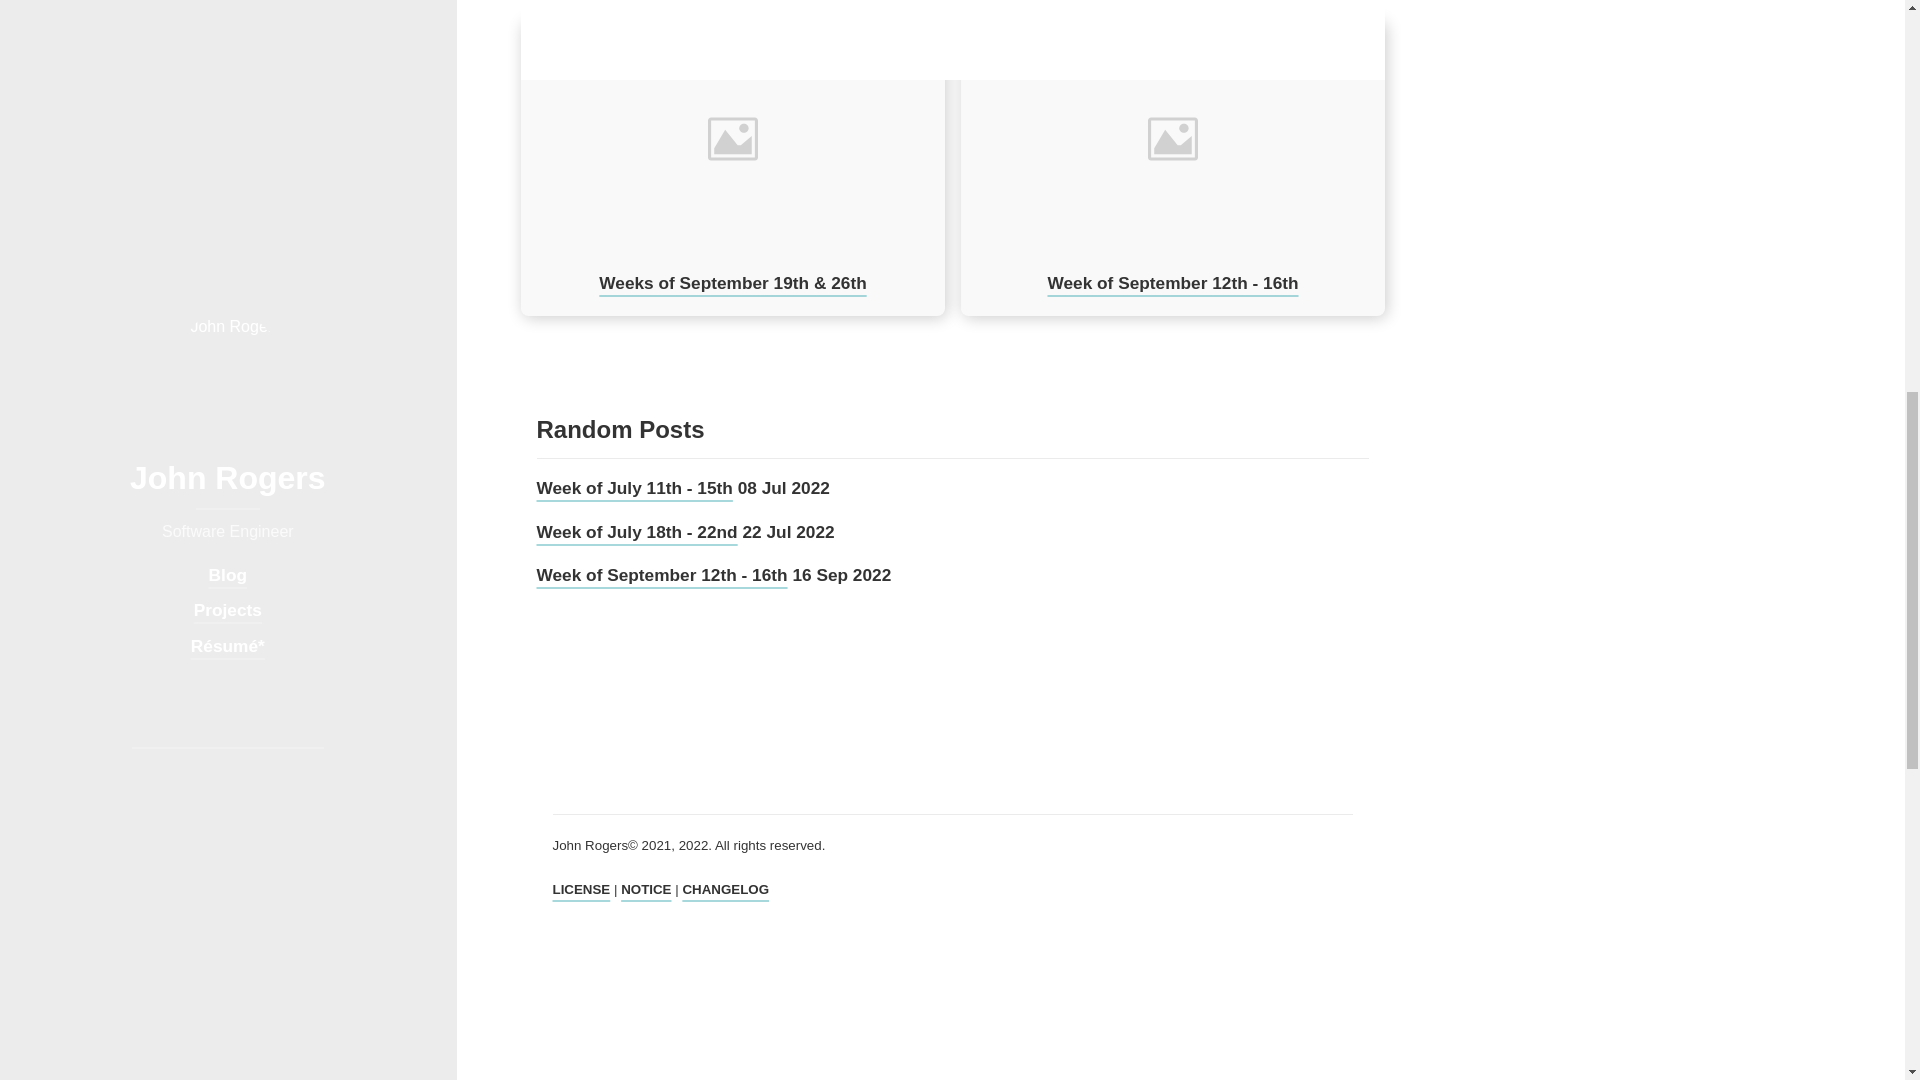 This screenshot has width=1920, height=1080. I want to click on LICENSE, so click(581, 890).